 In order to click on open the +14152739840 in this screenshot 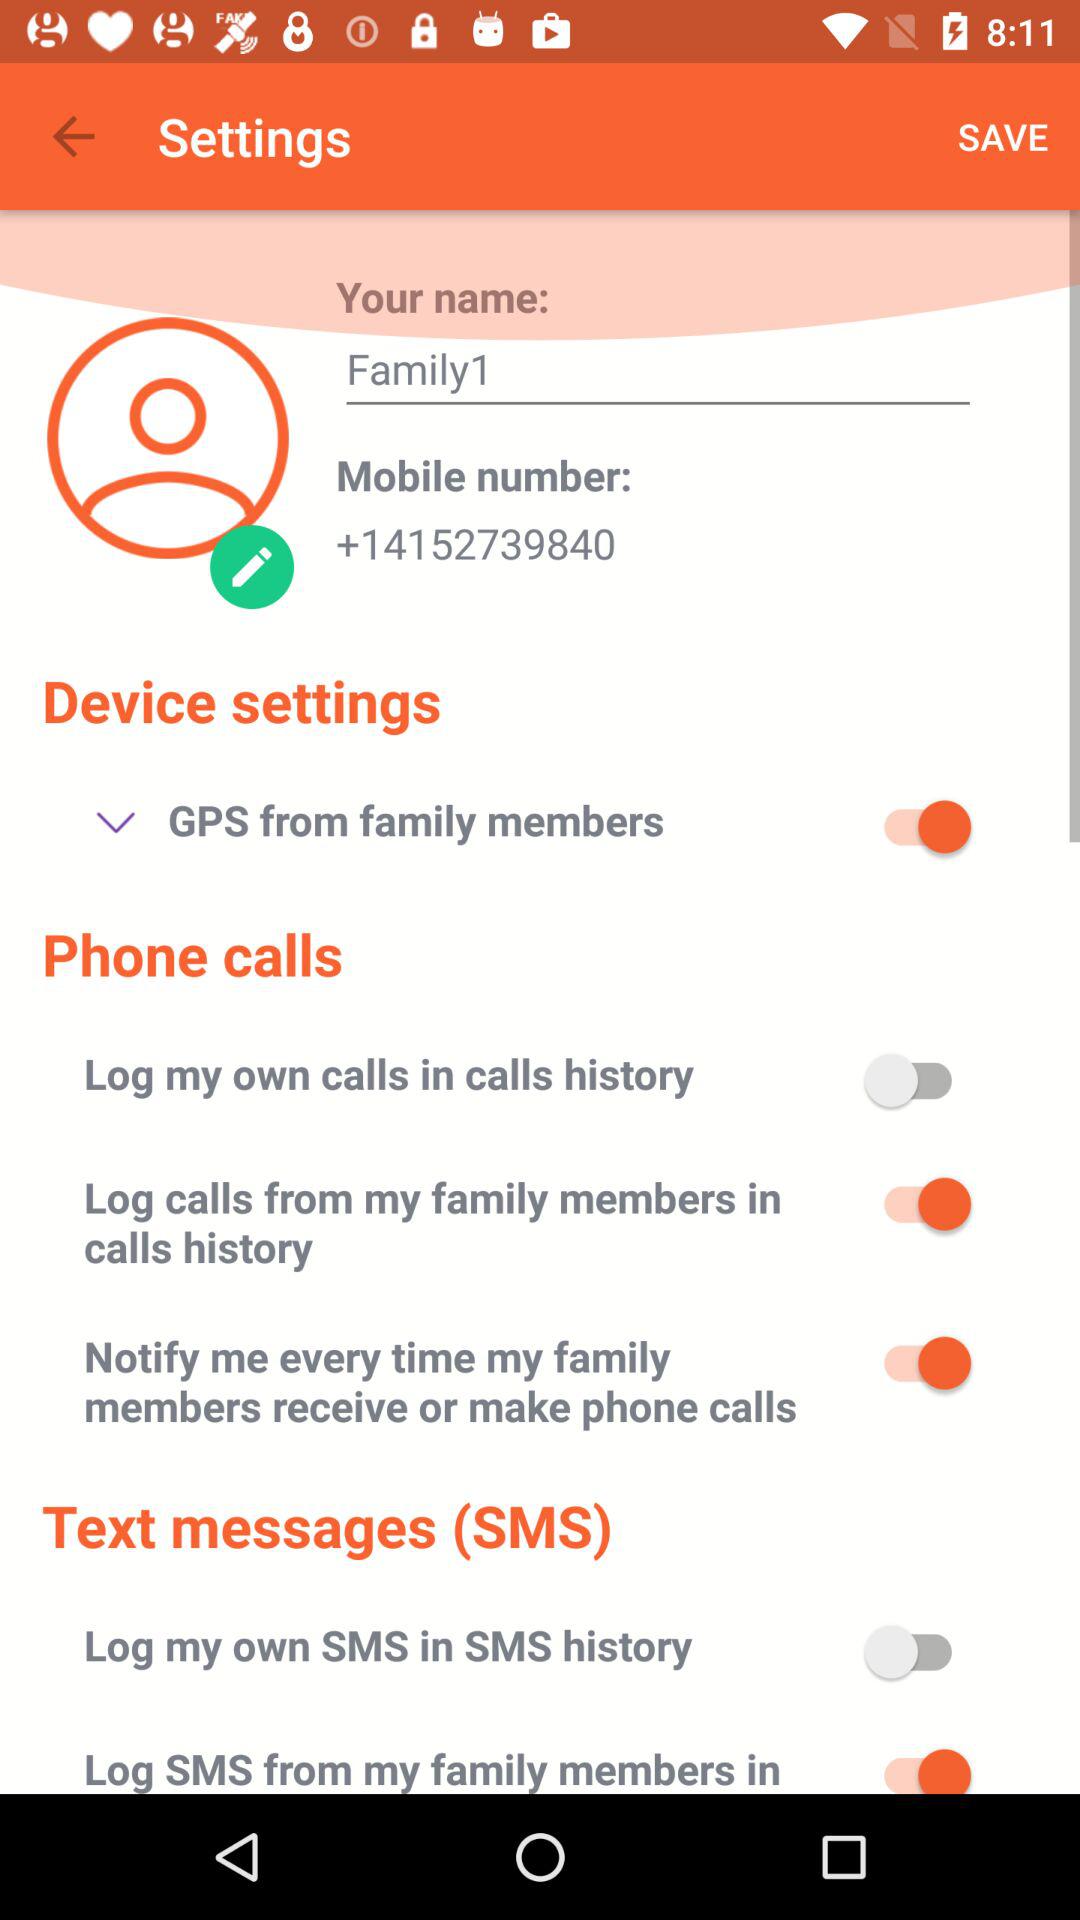, I will do `click(476, 537)`.